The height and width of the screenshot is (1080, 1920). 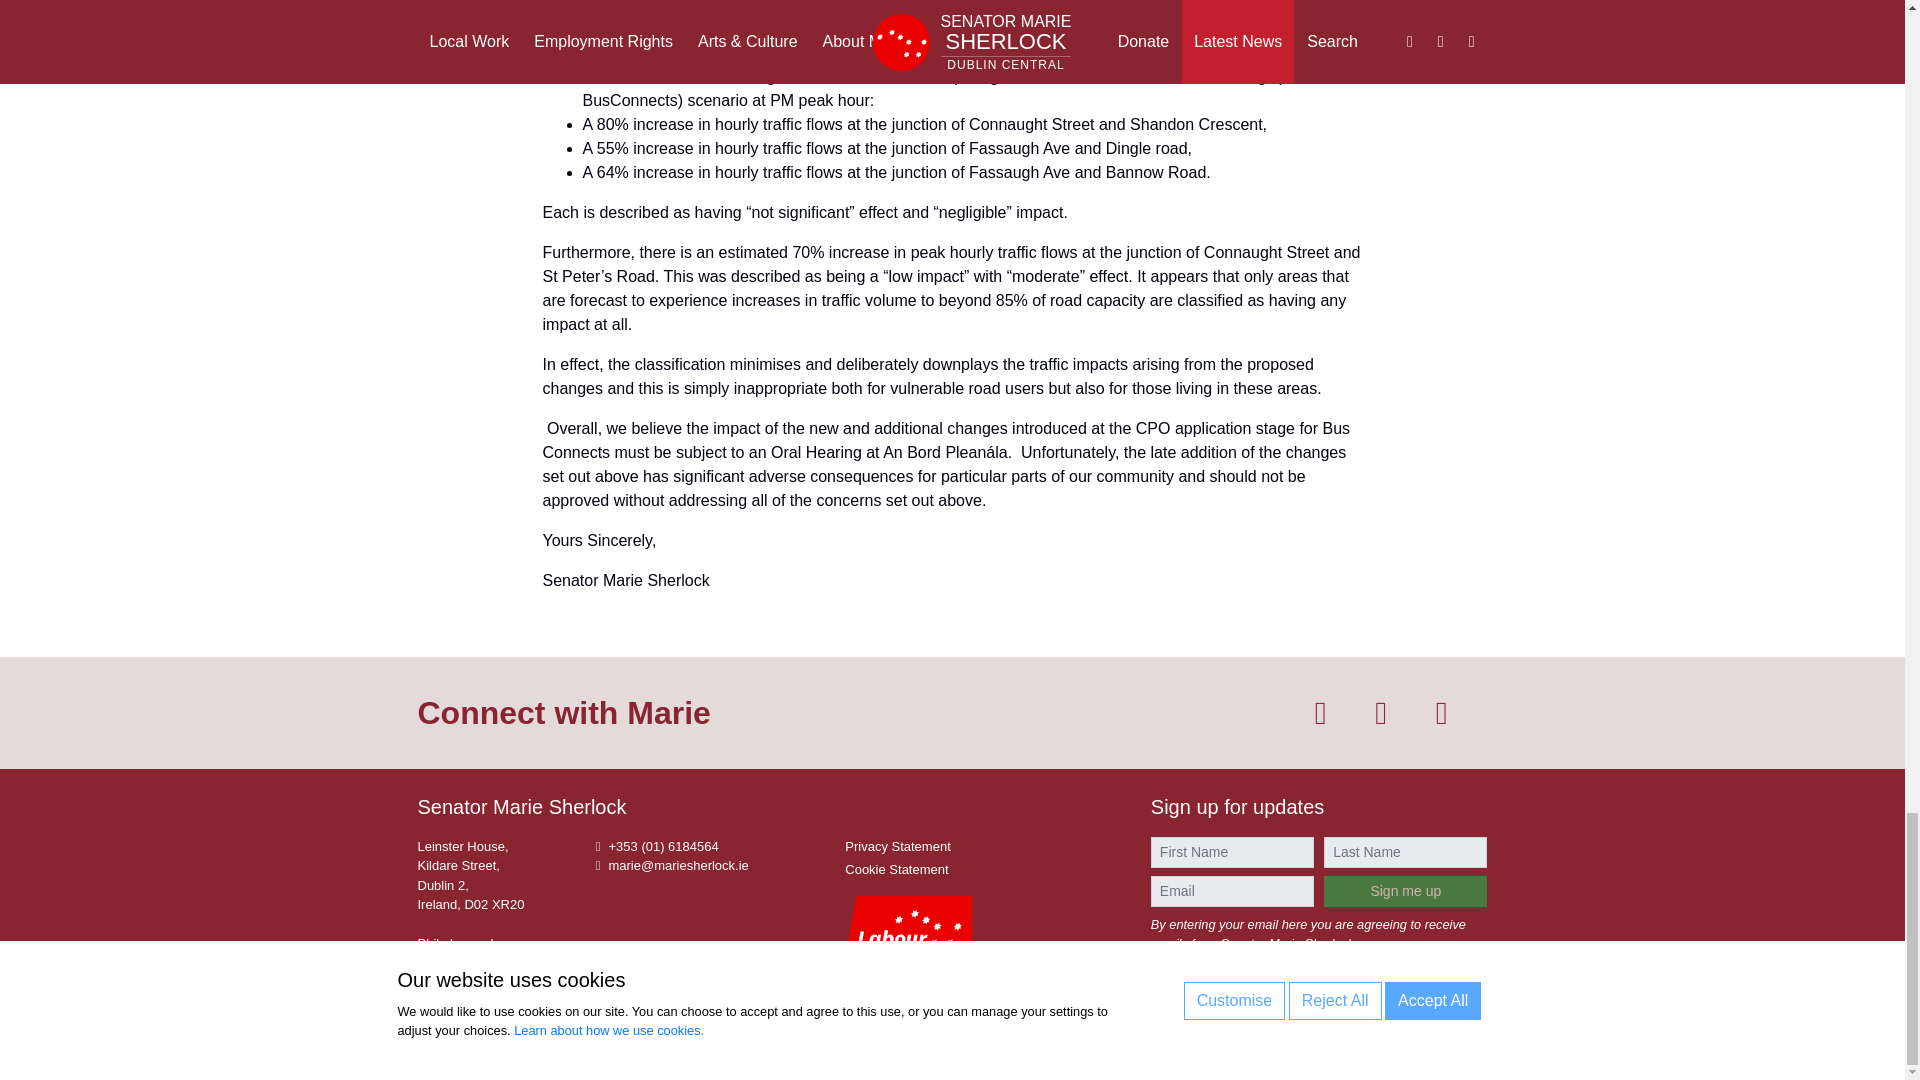 What do you see at coordinates (564, 713) in the screenshot?
I see `Connect with Marie` at bounding box center [564, 713].